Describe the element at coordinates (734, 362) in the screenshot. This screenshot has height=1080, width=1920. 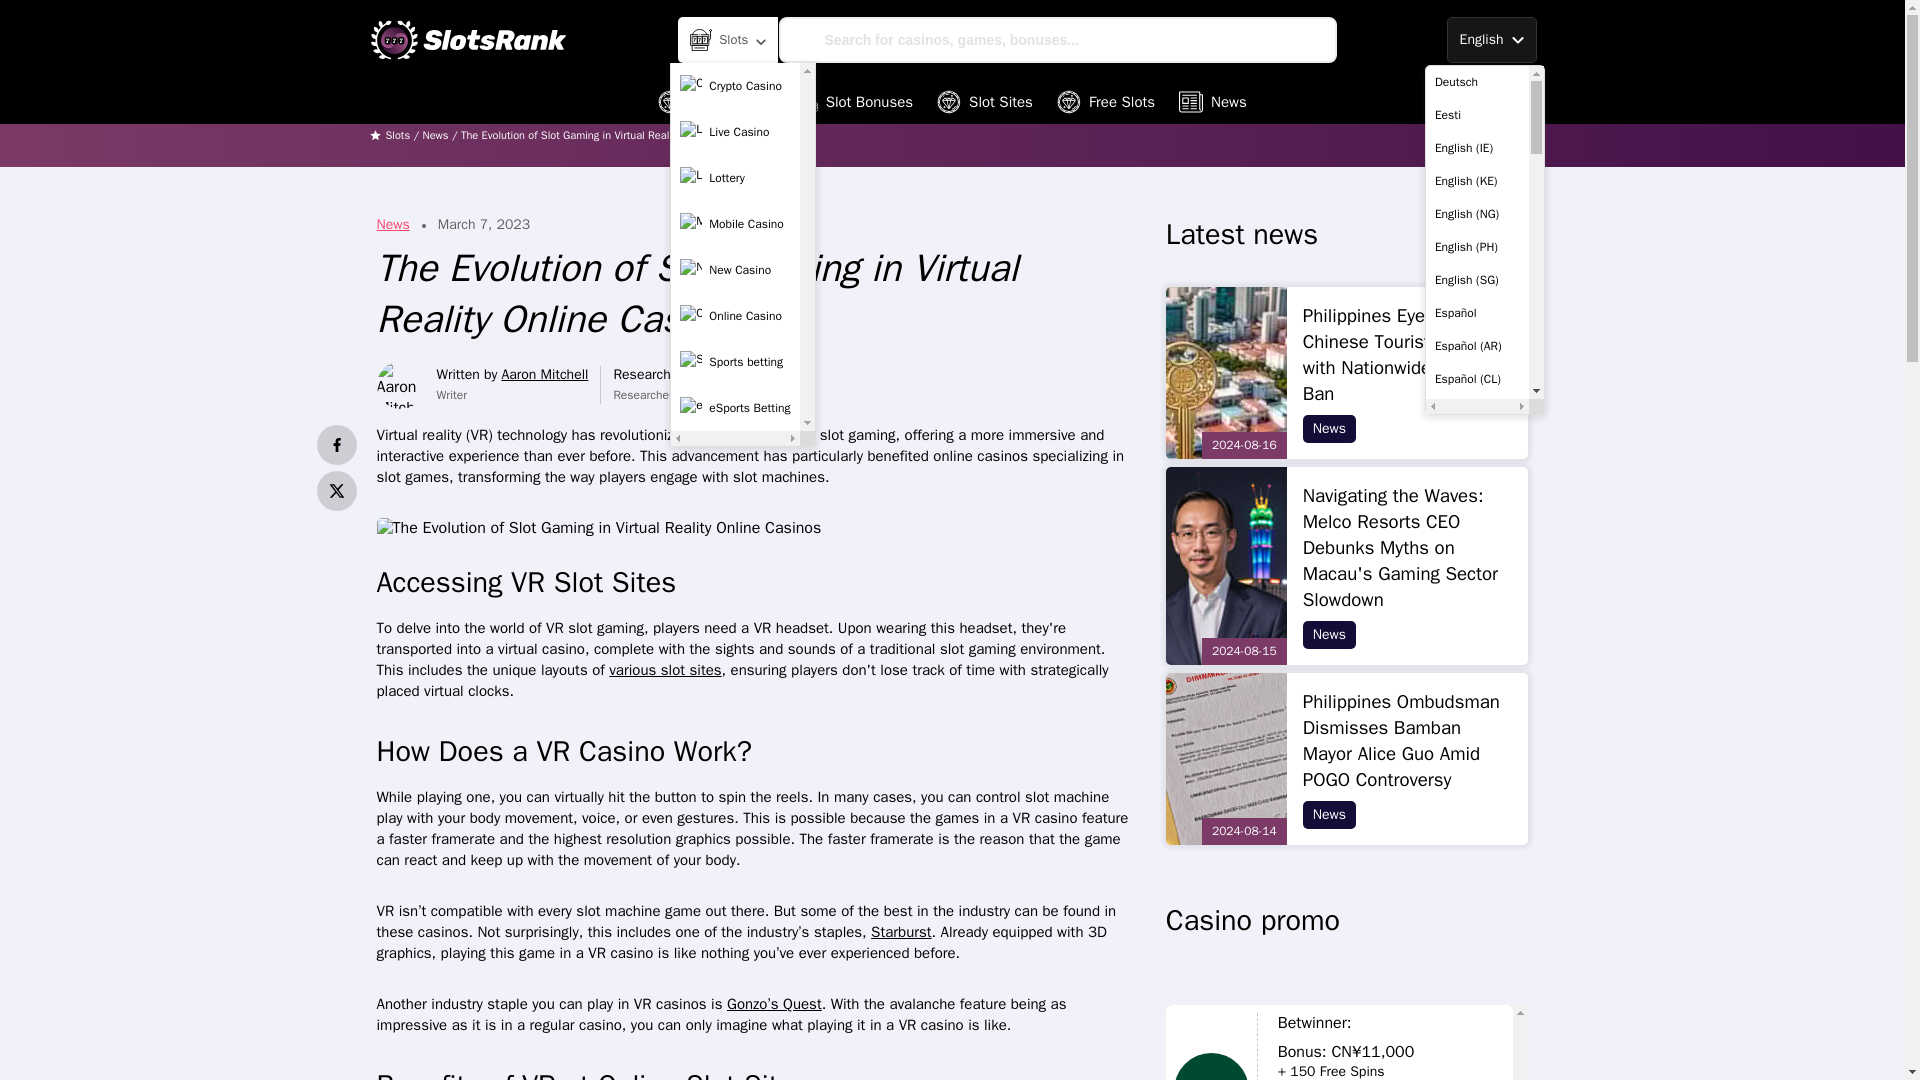
I see `Sports betting` at that location.